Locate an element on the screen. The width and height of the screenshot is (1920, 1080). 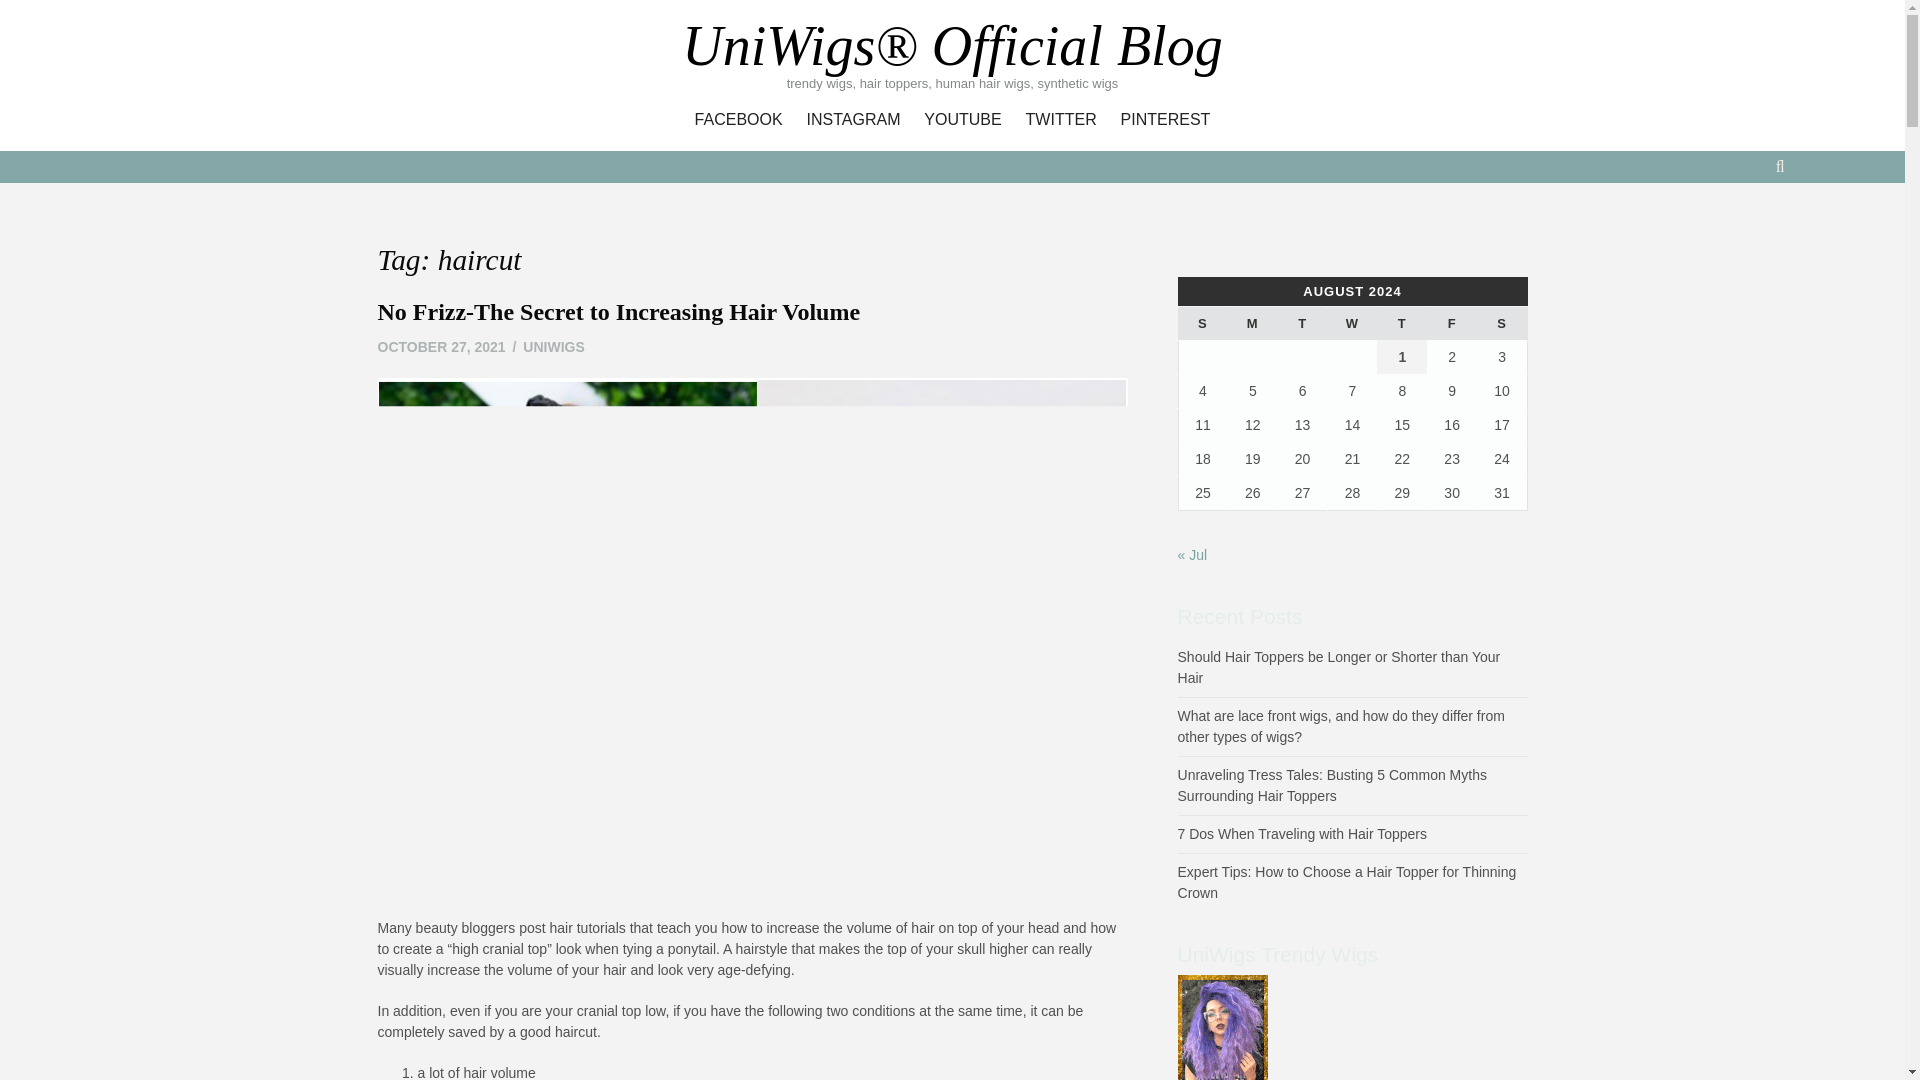
INSTAGRAM is located at coordinates (853, 120).